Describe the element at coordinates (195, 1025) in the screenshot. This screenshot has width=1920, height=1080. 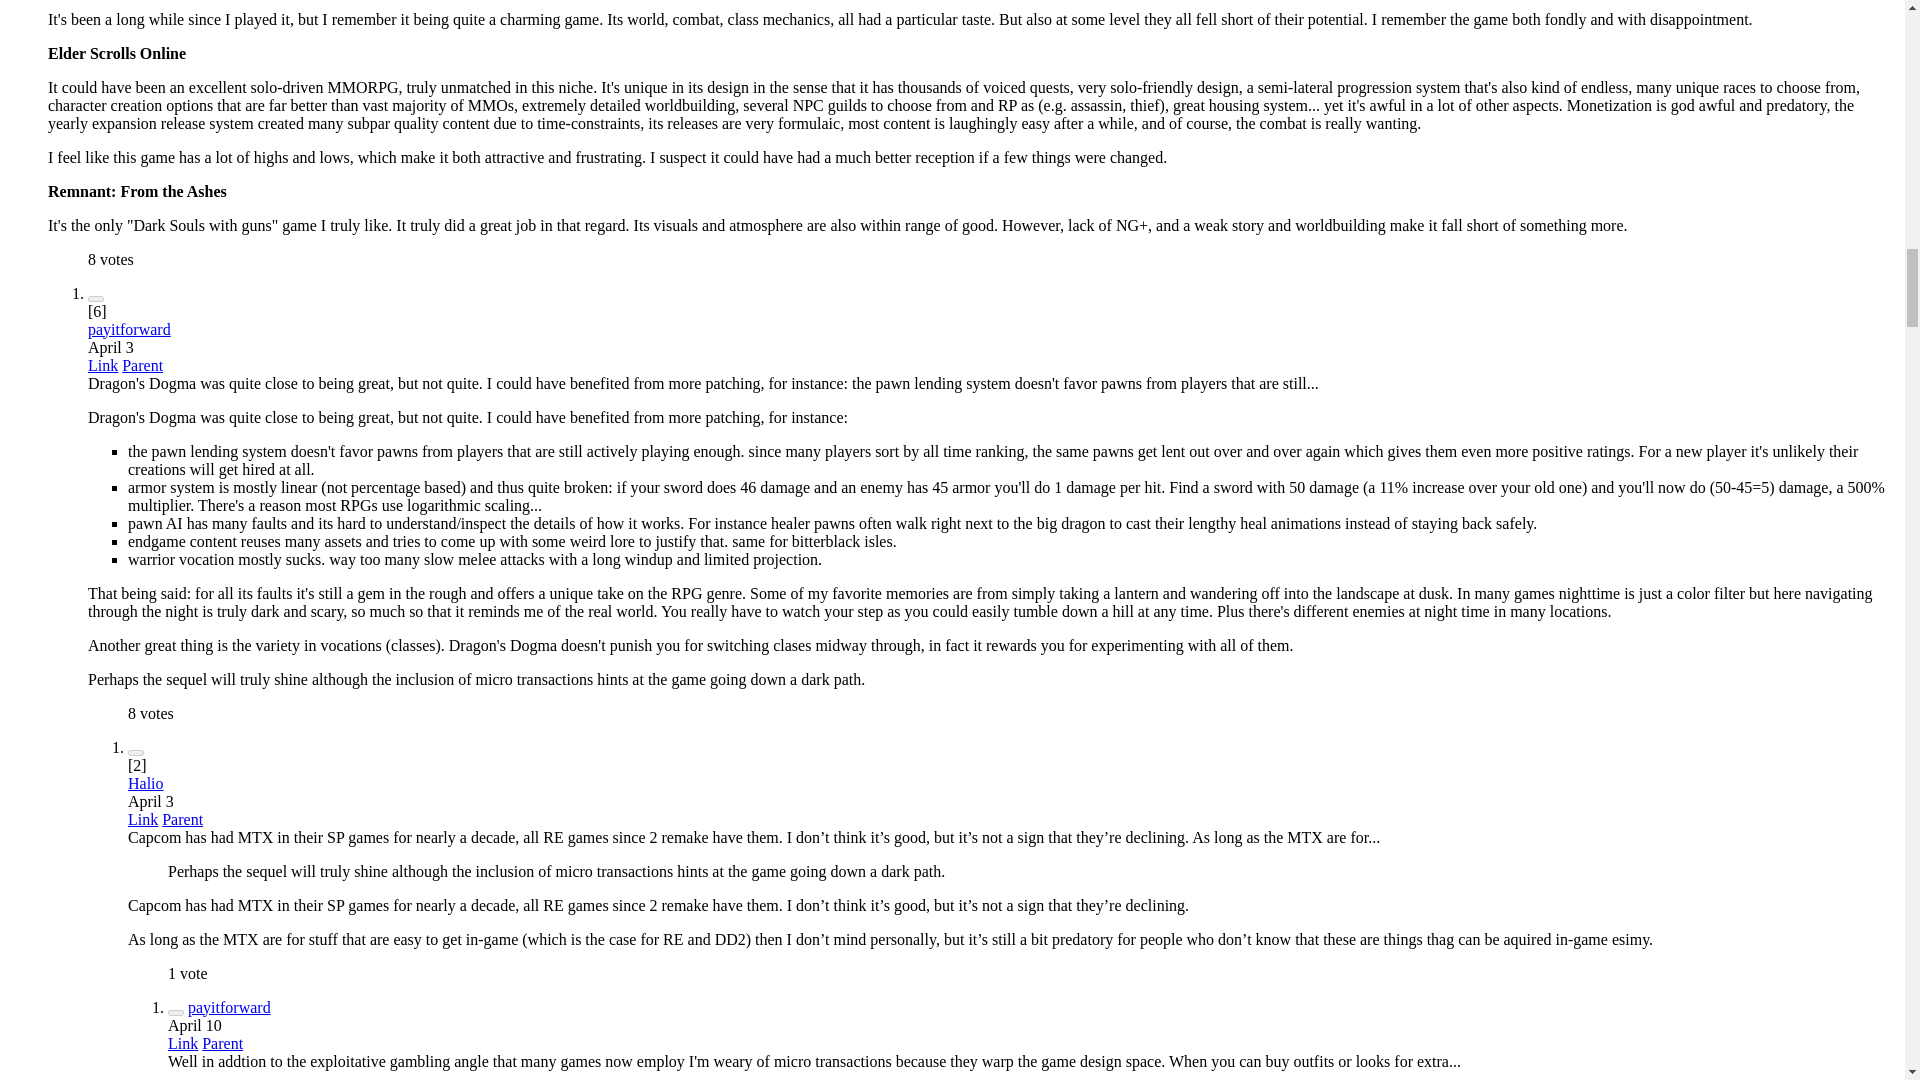
I see `2024-04-10 23:39:32 UTC` at that location.